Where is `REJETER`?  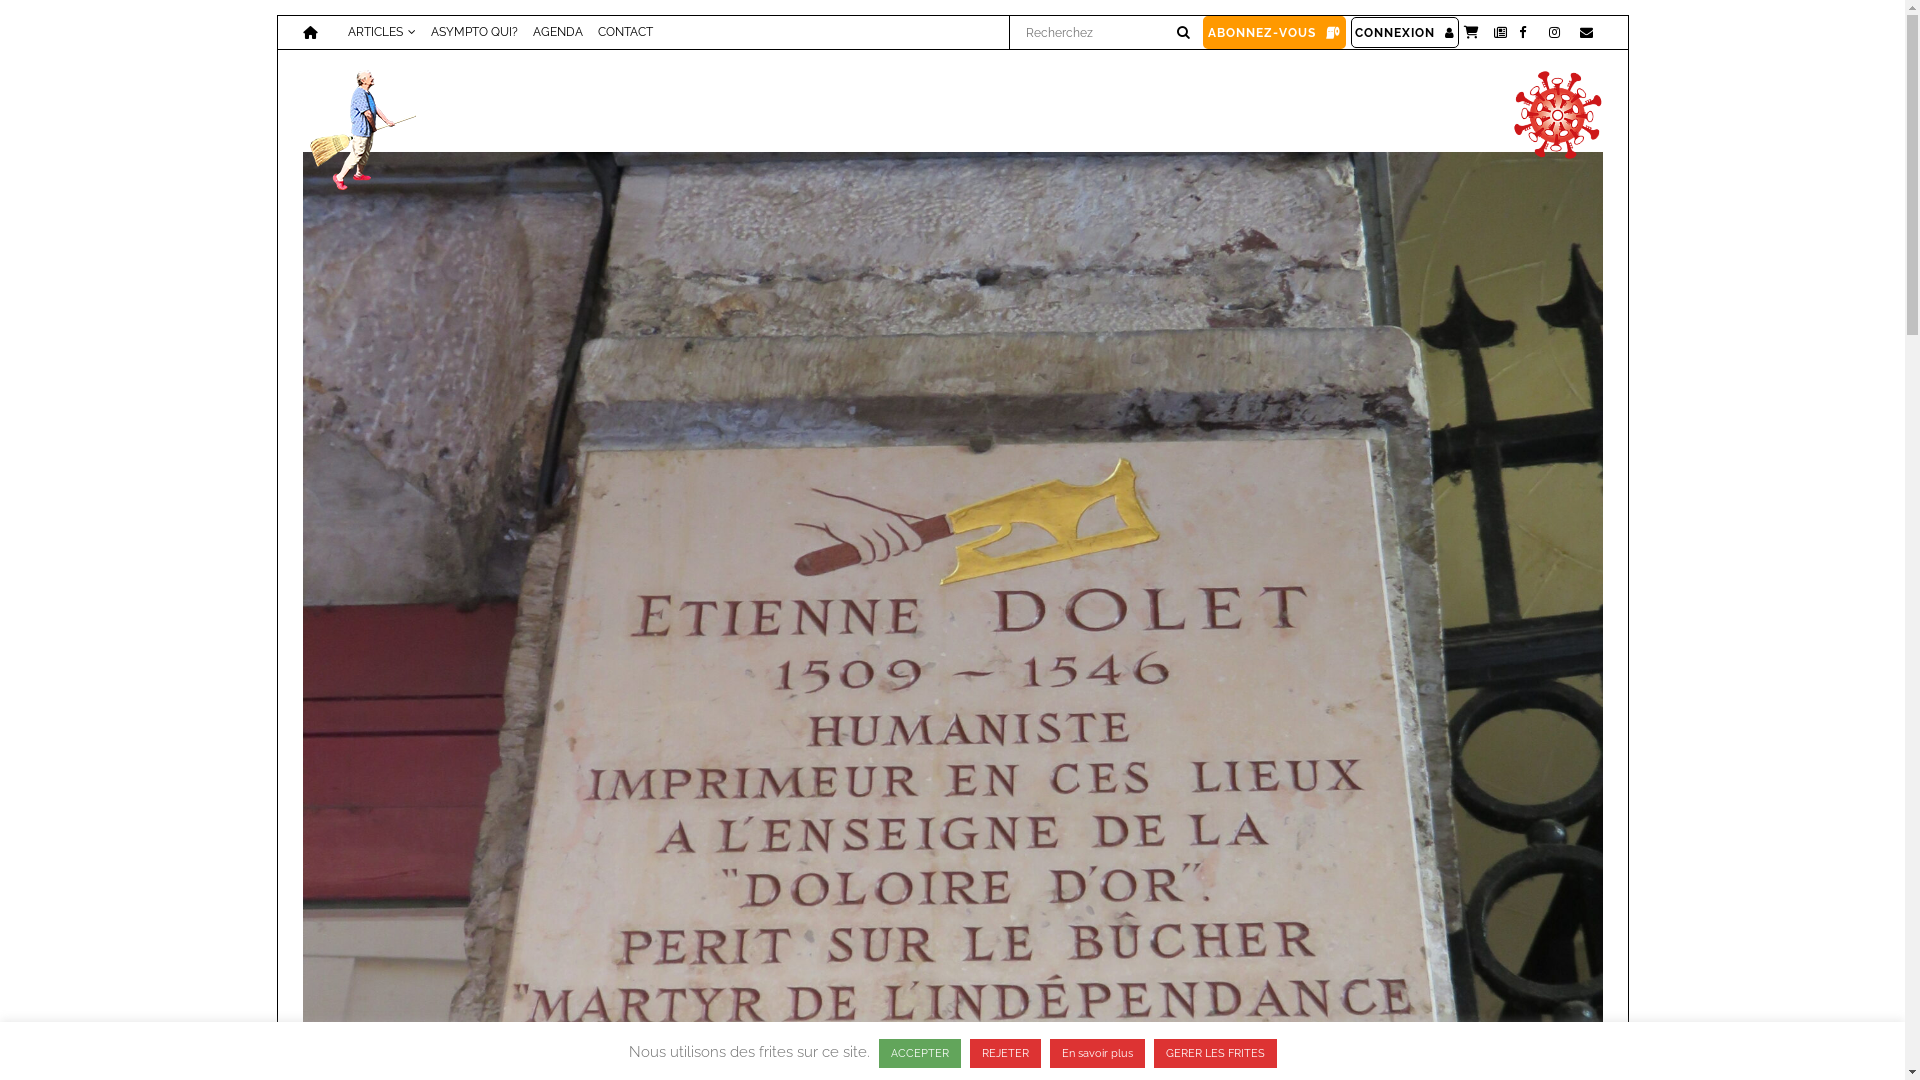 REJETER is located at coordinates (1006, 1054).